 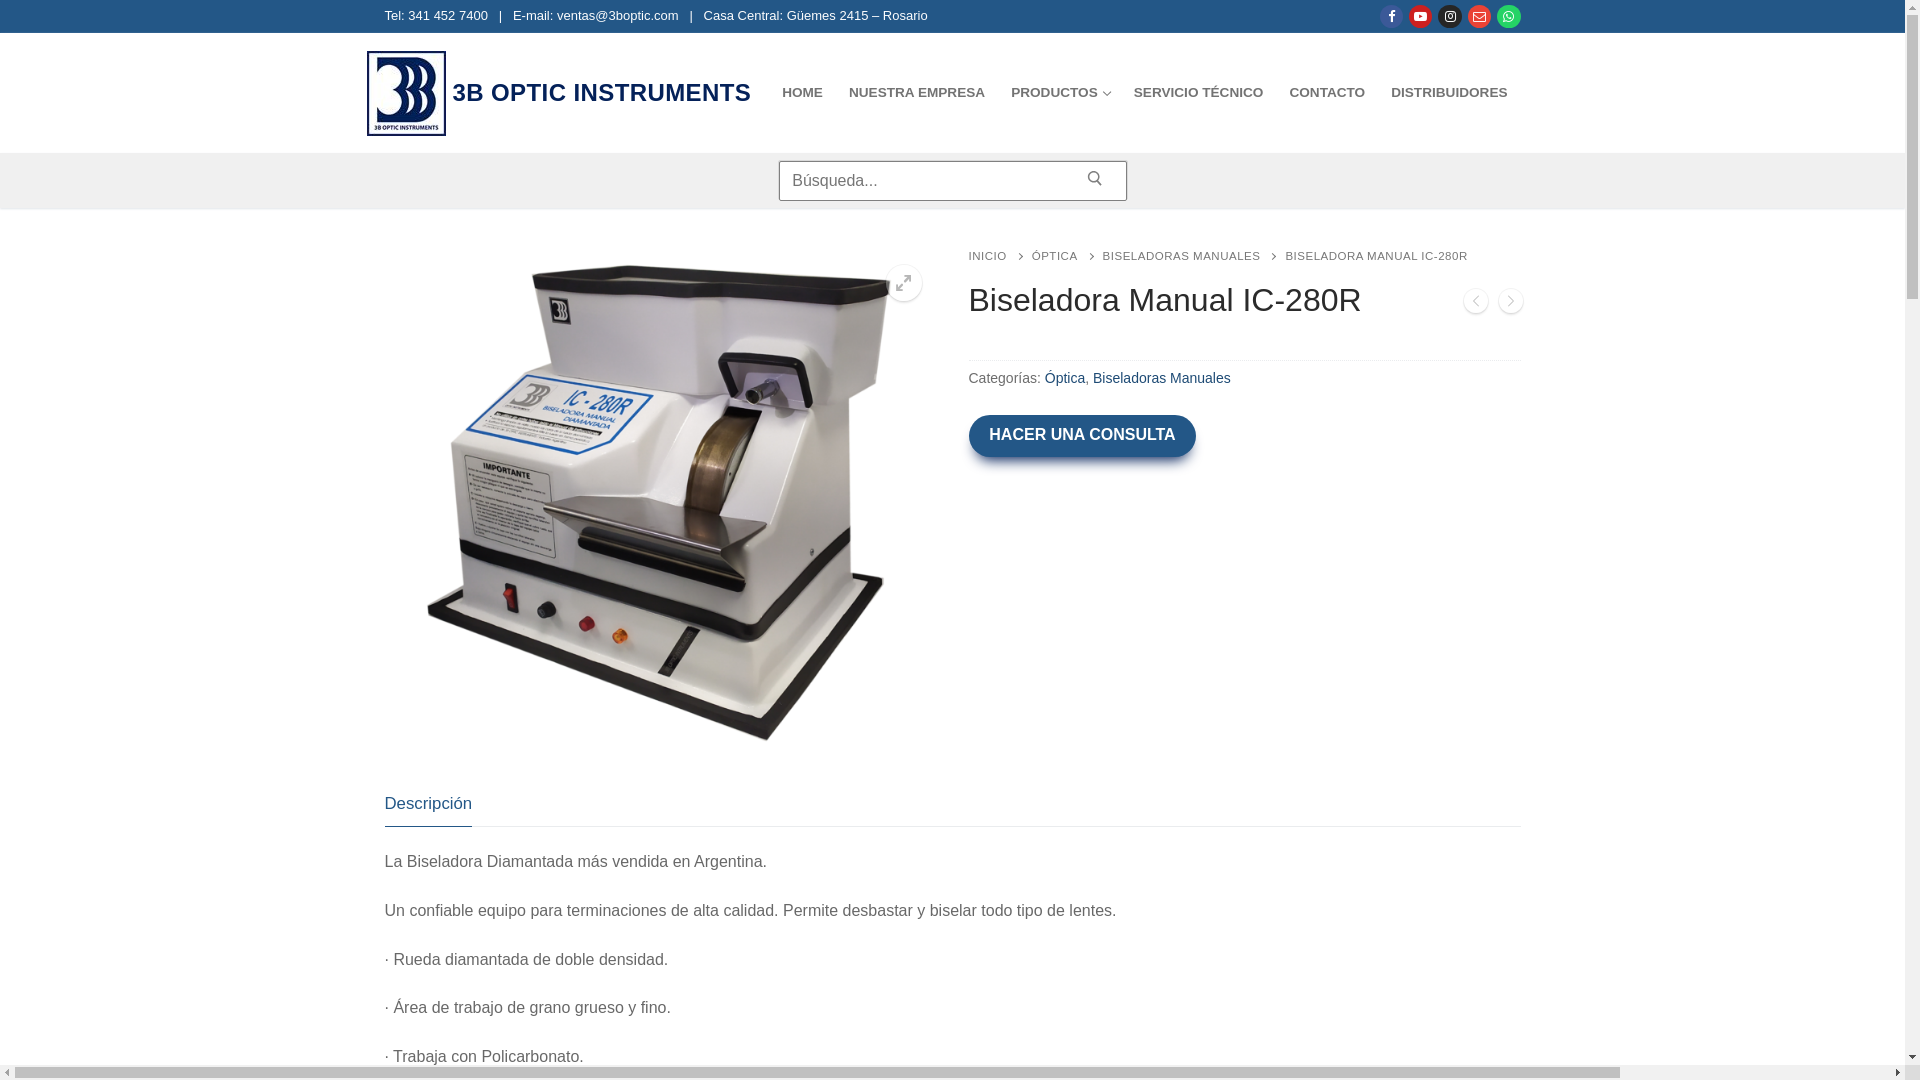 I want to click on Youtube, so click(x=1420, y=16).